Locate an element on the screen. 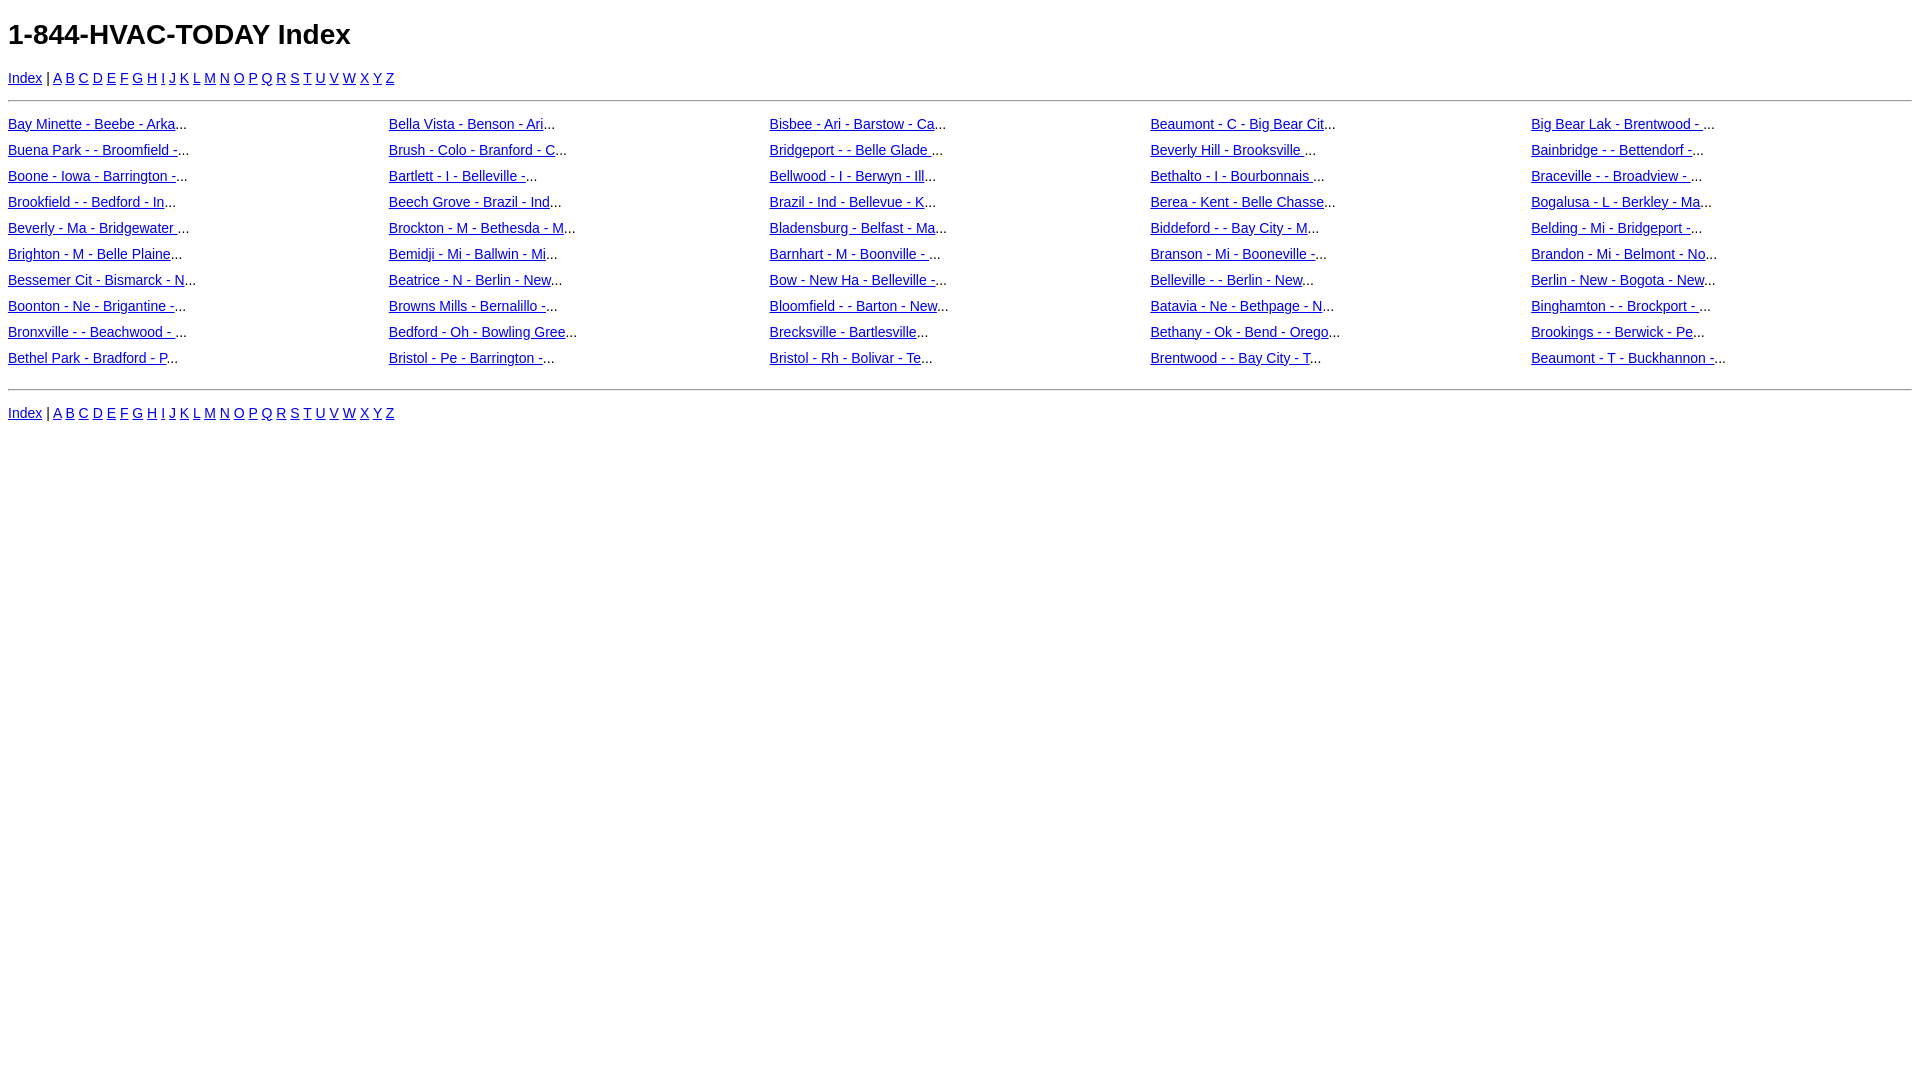 This screenshot has width=1920, height=1080. T is located at coordinates (307, 412).